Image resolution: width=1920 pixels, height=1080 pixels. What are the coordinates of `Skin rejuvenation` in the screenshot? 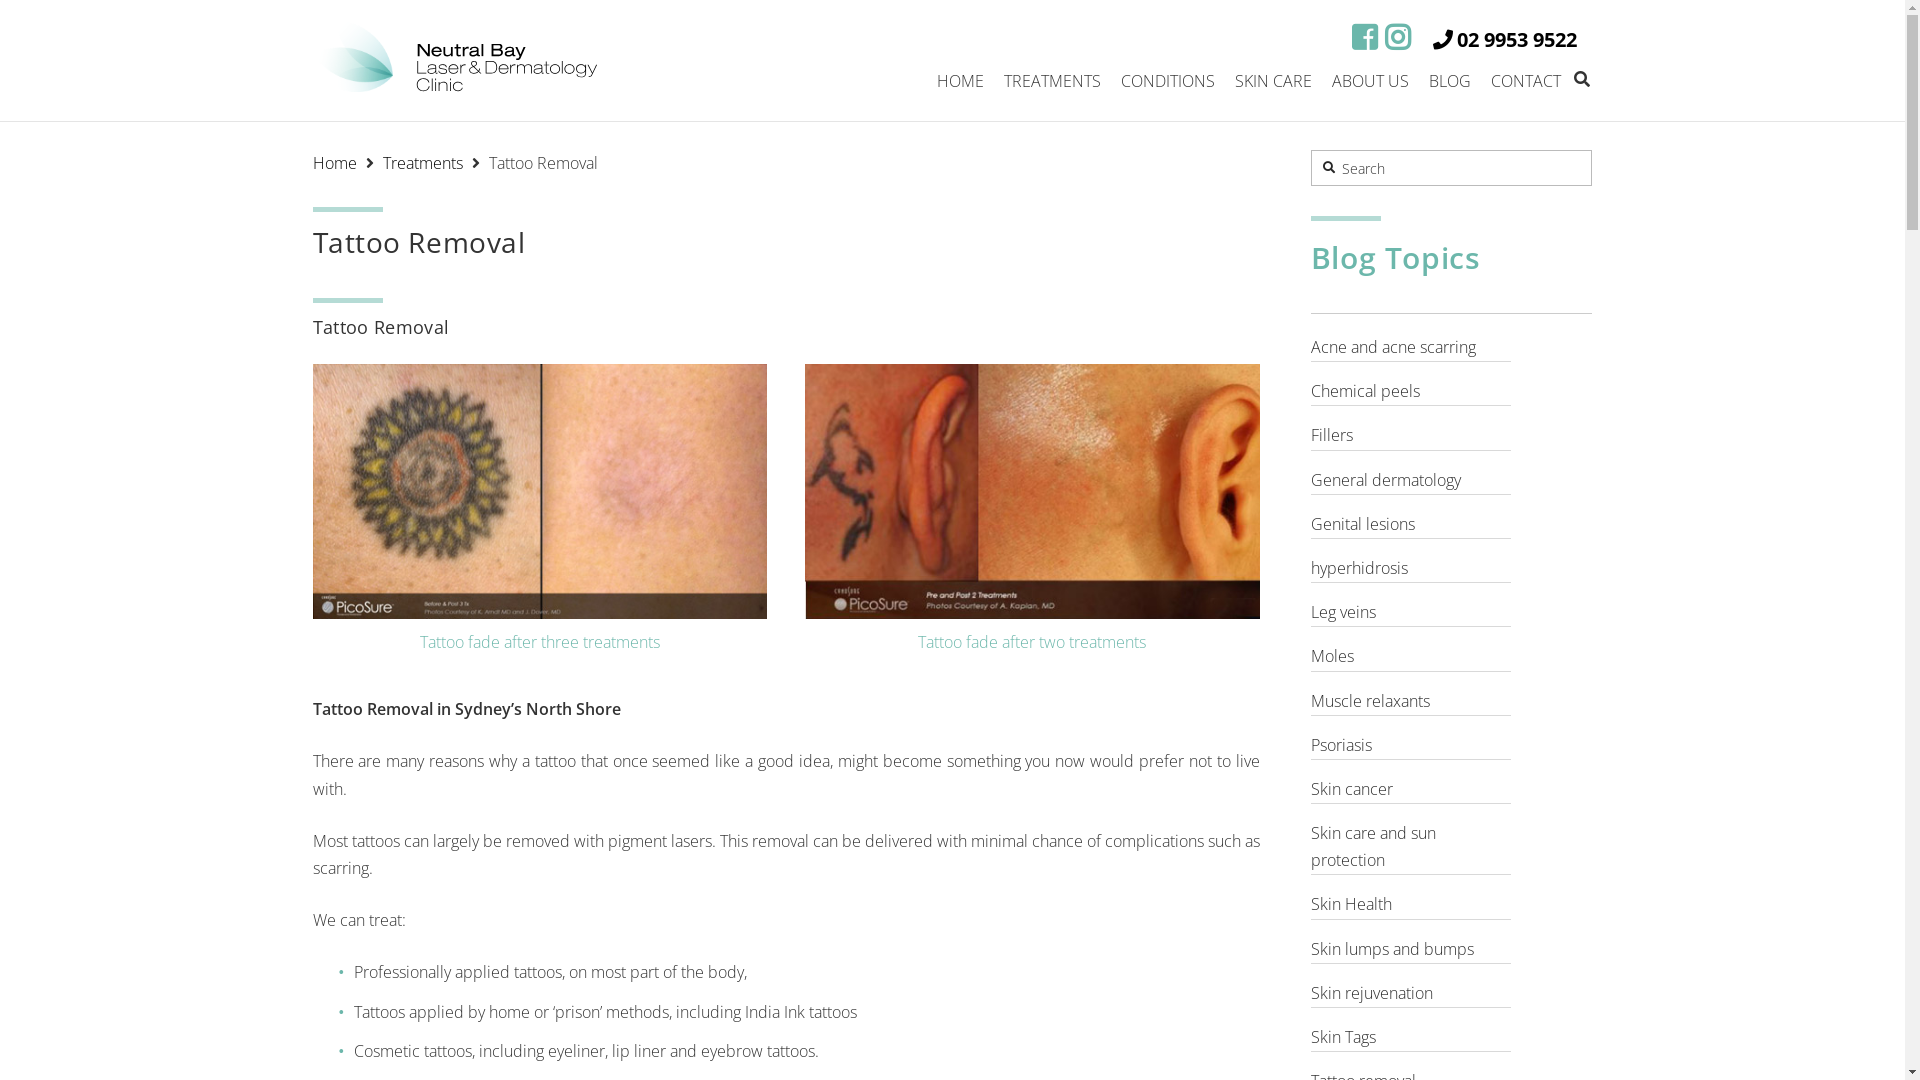 It's located at (1411, 994).